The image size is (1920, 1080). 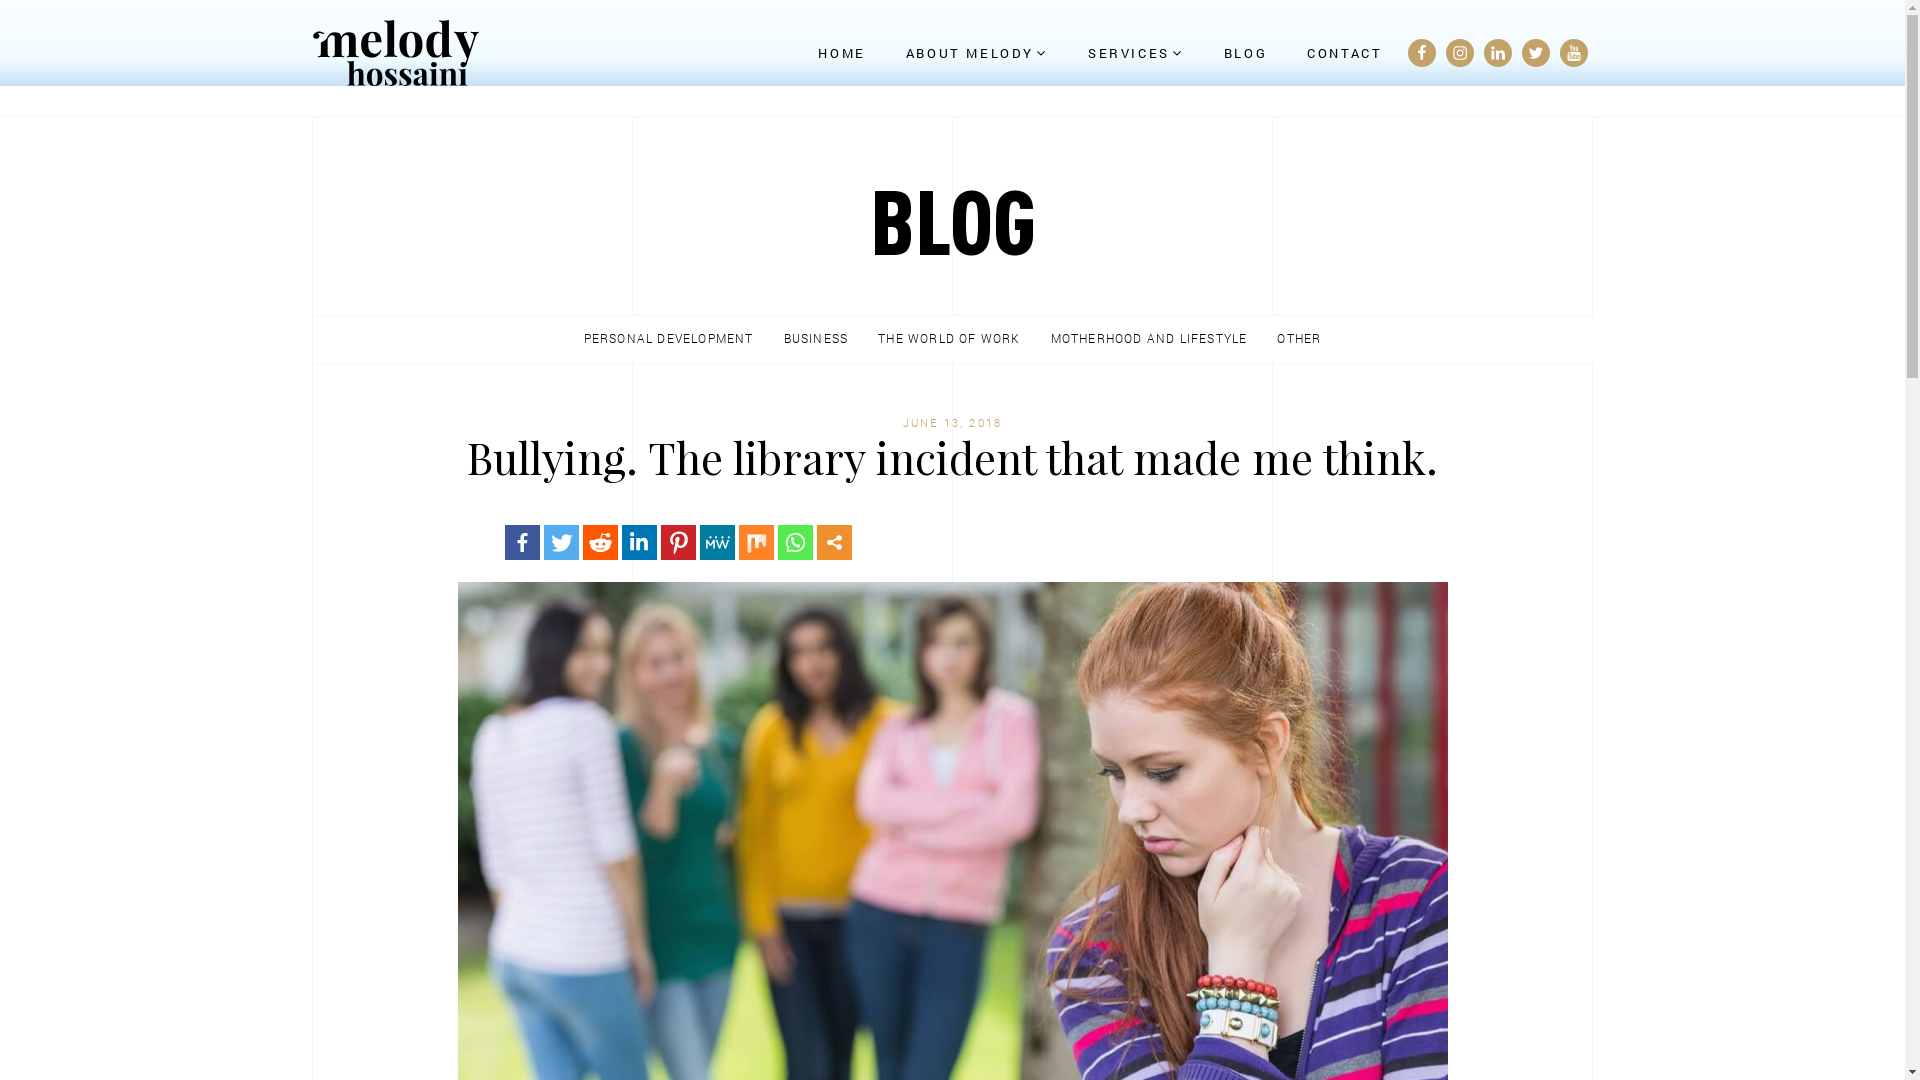 I want to click on Mix, so click(x=755, y=542).